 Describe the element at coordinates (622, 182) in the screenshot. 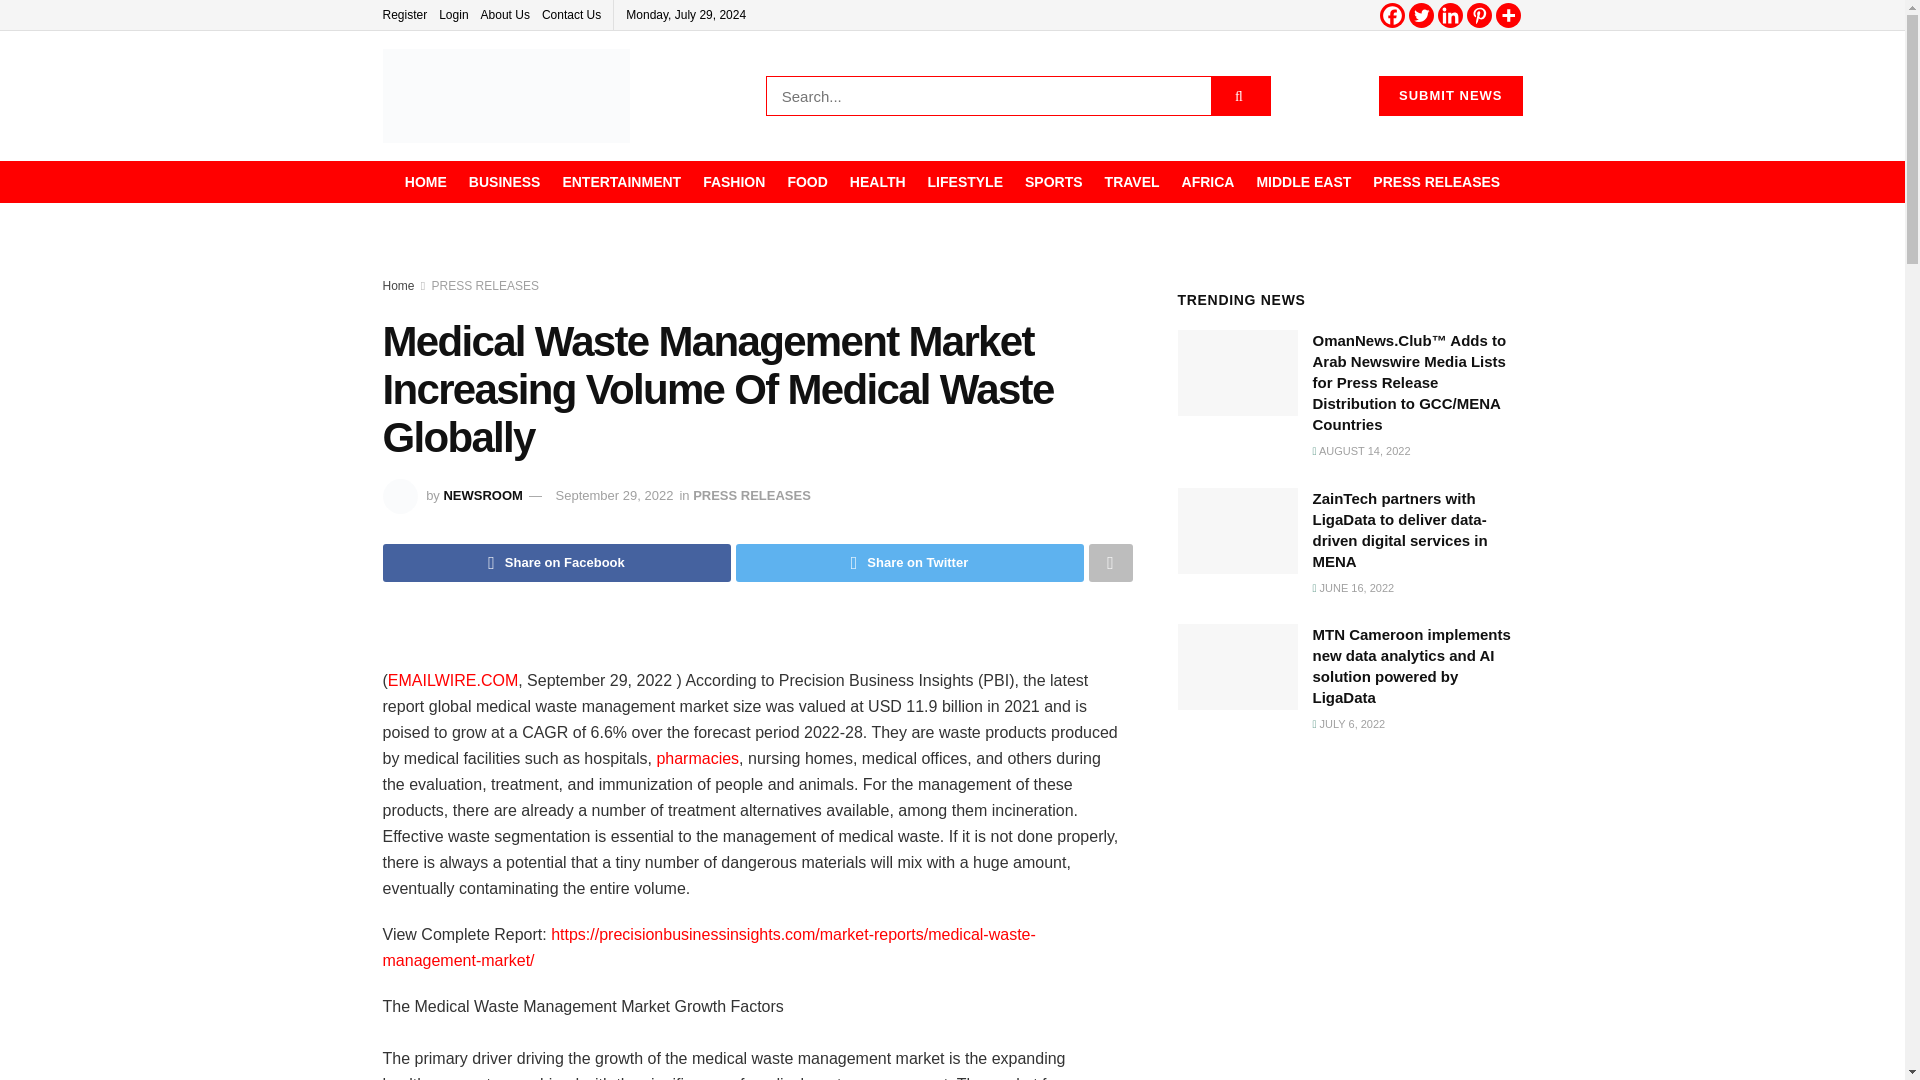

I see `ENTERTAINMENT` at that location.